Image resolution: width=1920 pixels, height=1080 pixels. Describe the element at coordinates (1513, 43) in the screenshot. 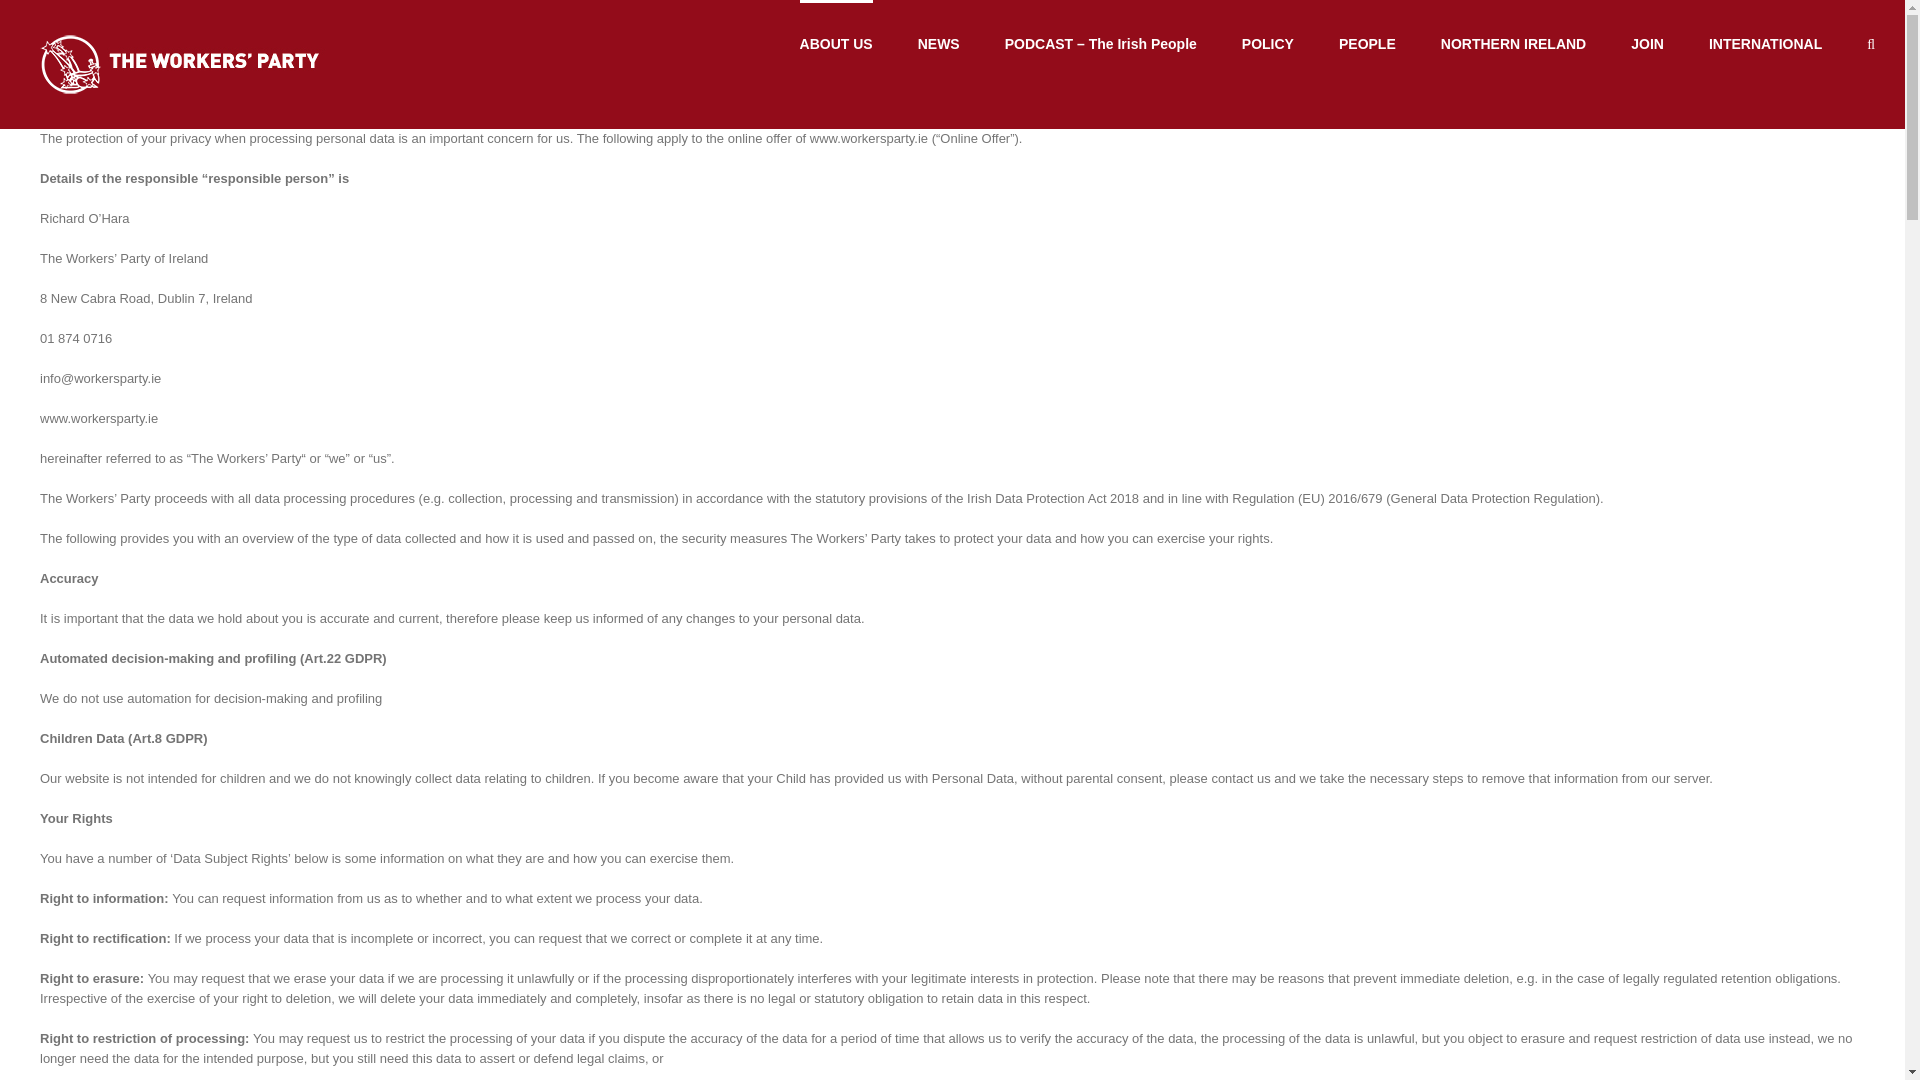

I see `NORTHERN IRELAND` at that location.